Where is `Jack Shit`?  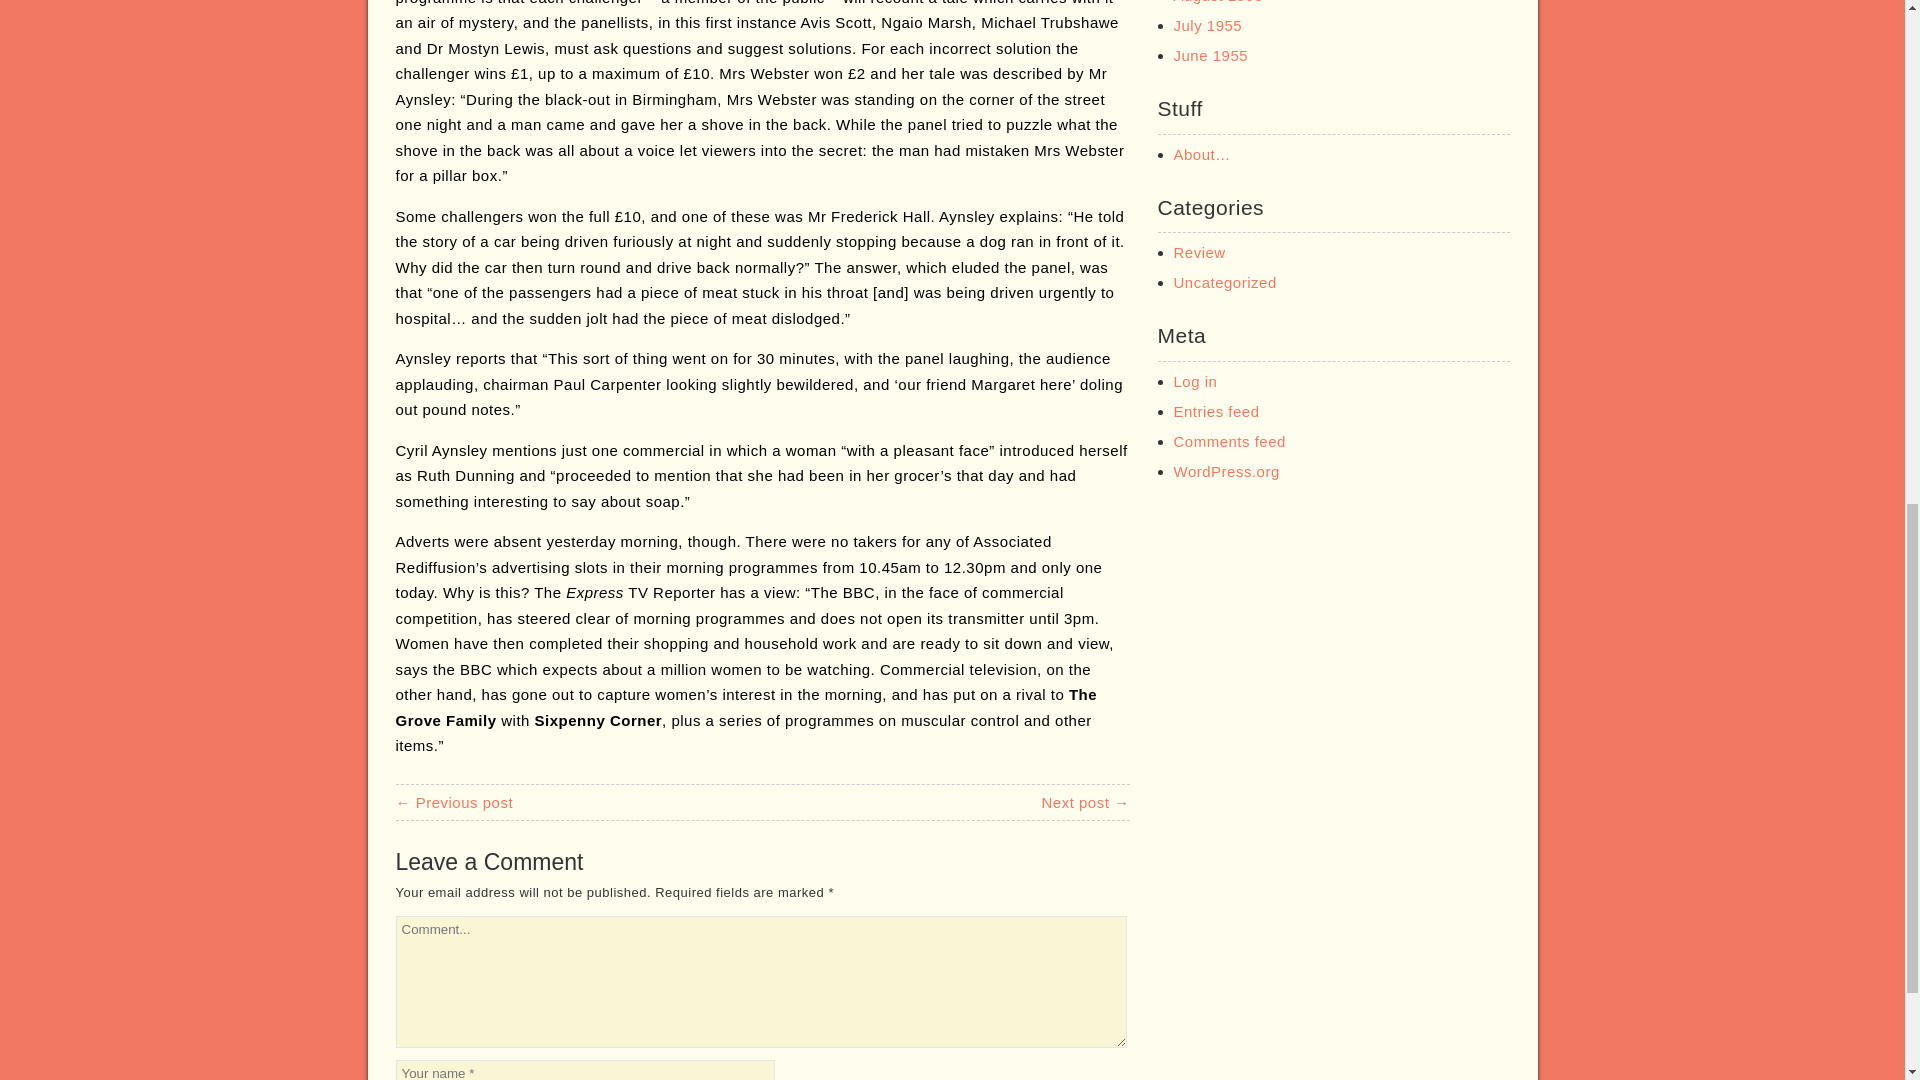
Jack Shit is located at coordinates (1084, 802).